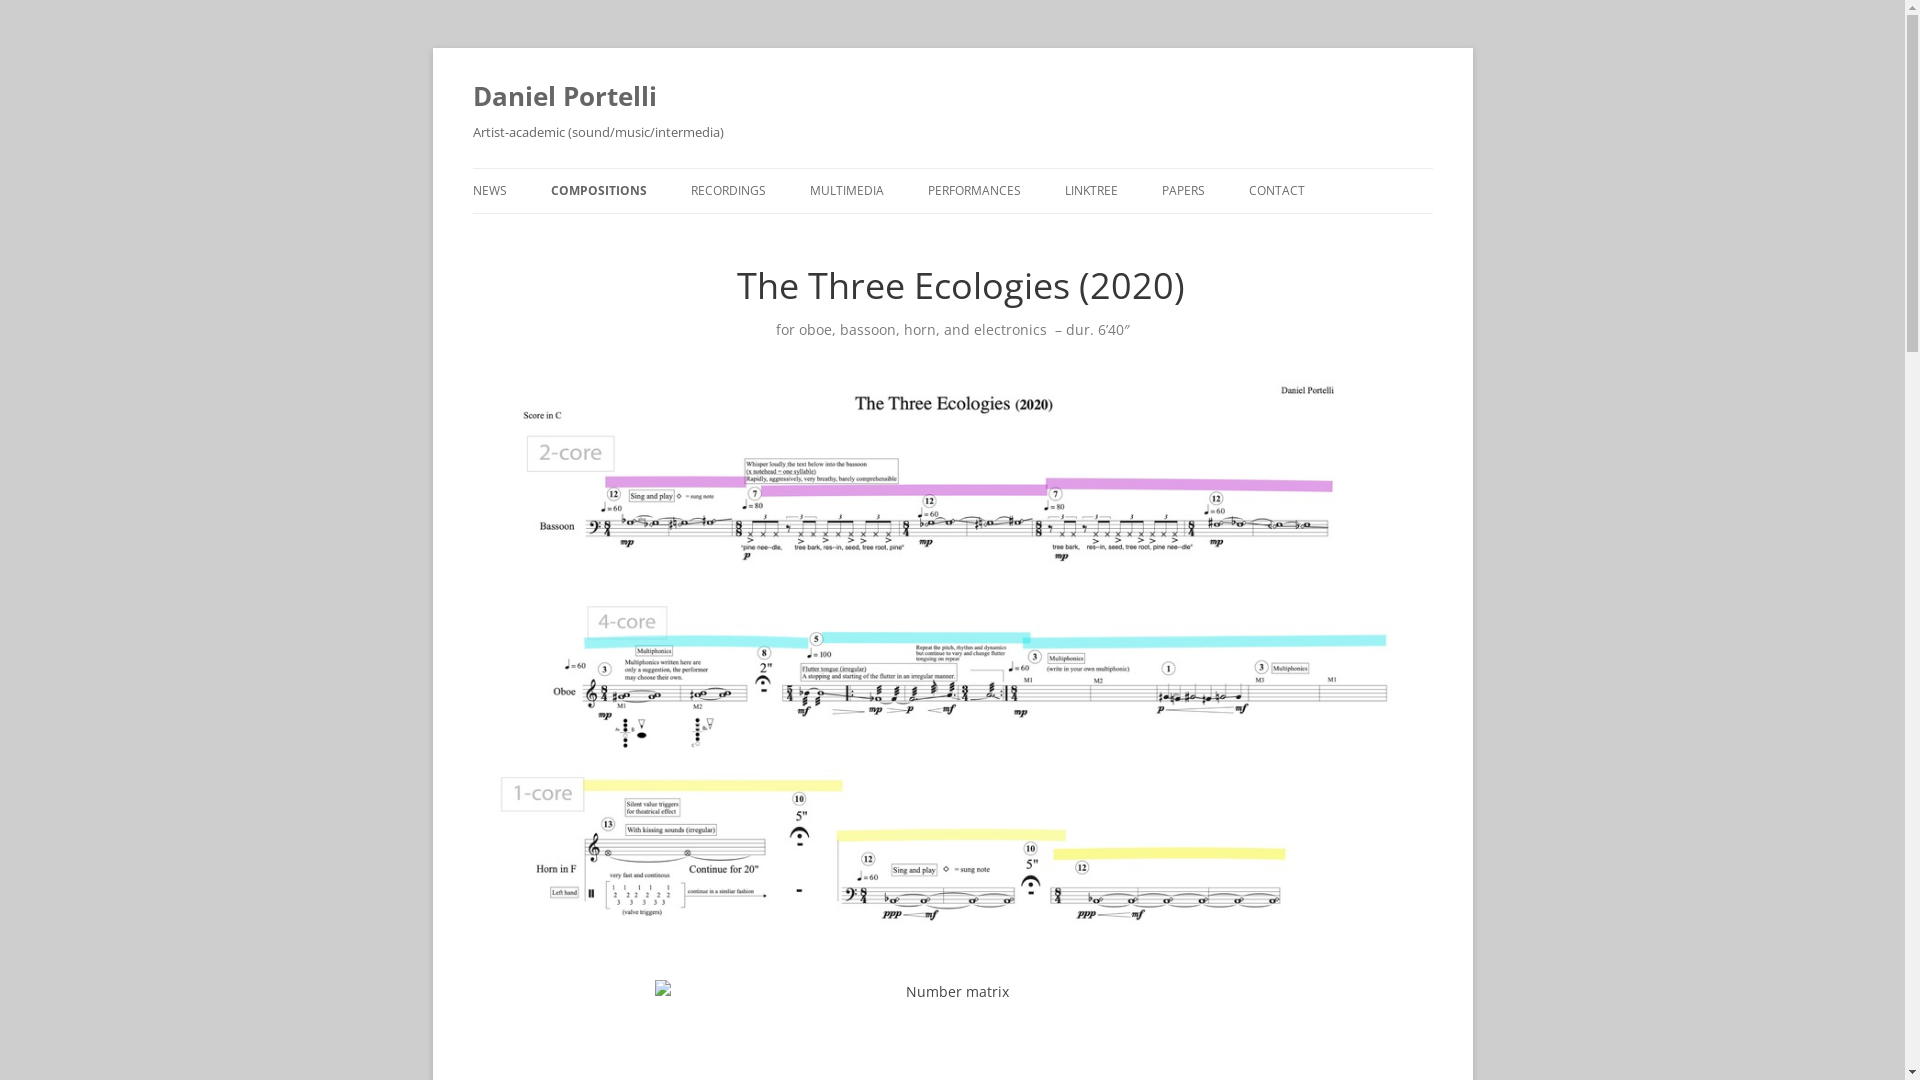  I want to click on LINKTREE, so click(1090, 191).